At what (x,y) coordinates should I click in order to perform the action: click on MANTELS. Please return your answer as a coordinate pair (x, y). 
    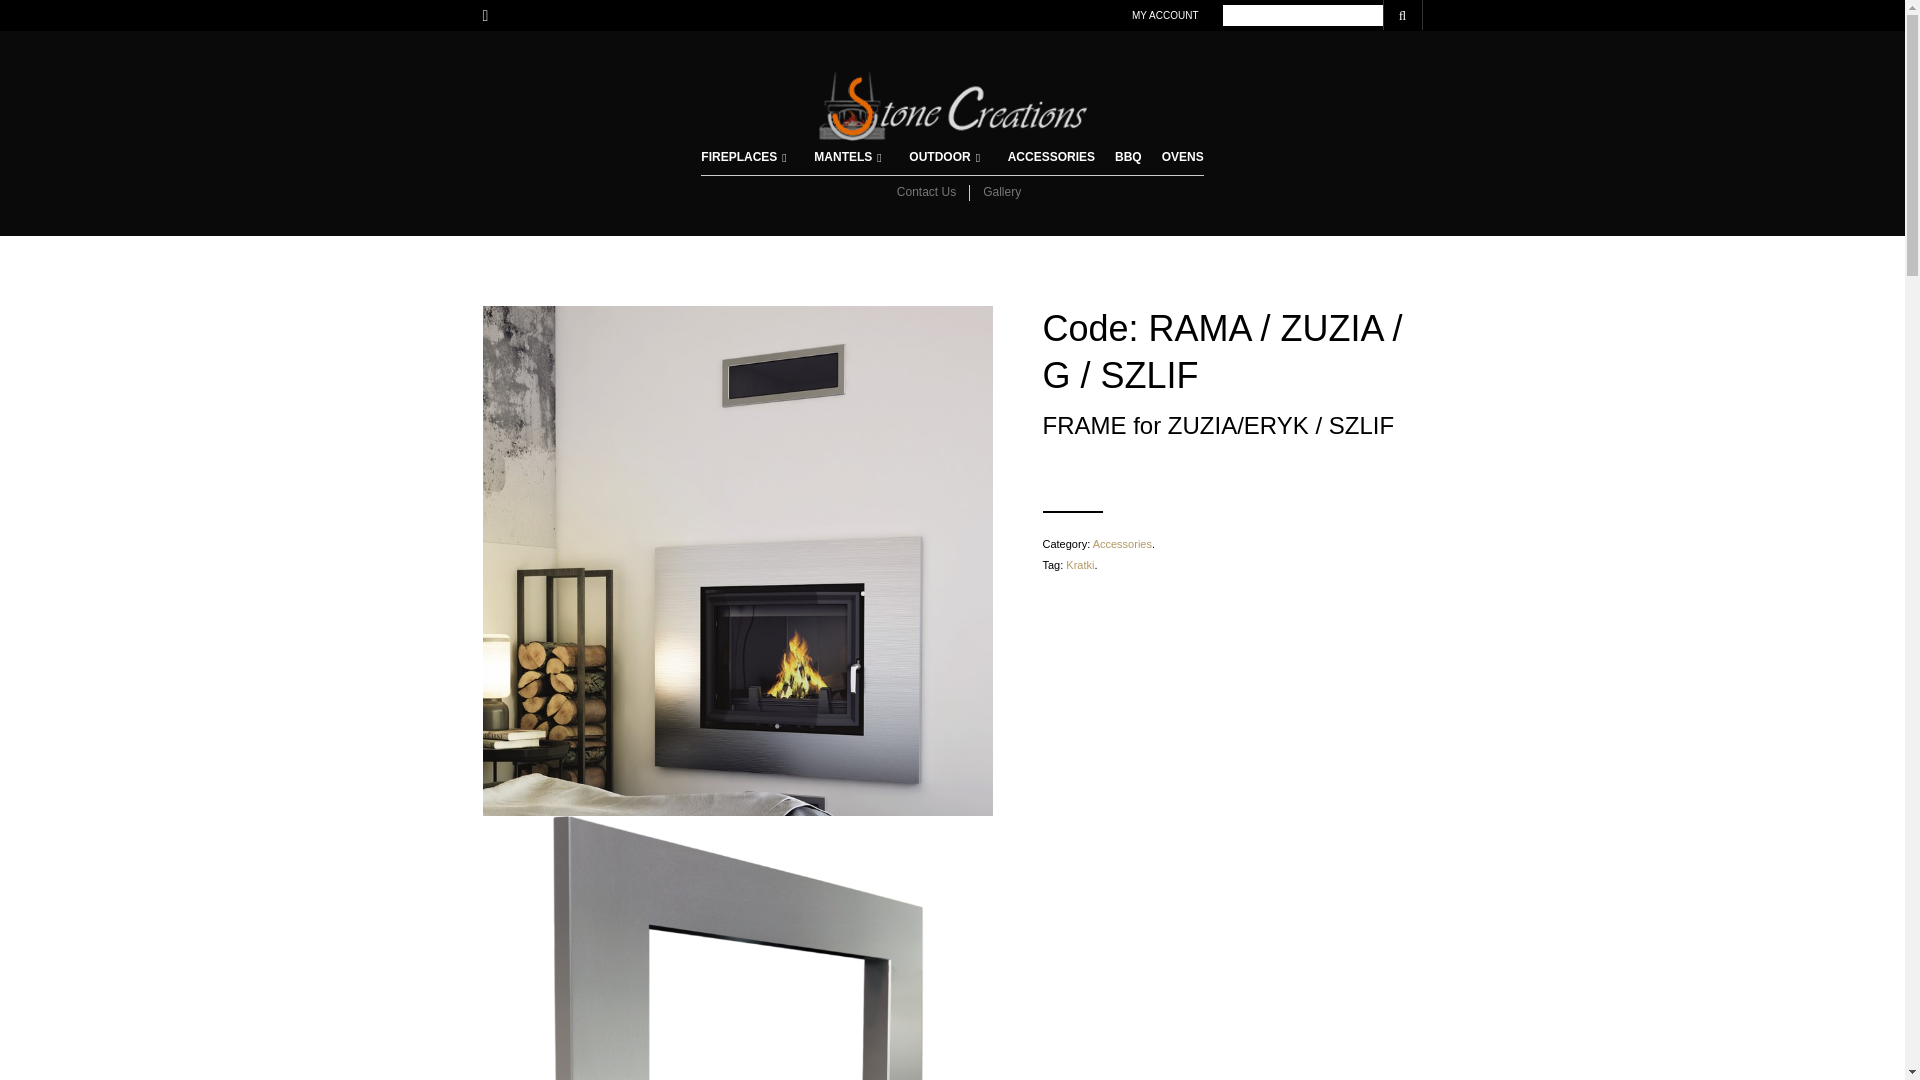
    Looking at the image, I should click on (846, 158).